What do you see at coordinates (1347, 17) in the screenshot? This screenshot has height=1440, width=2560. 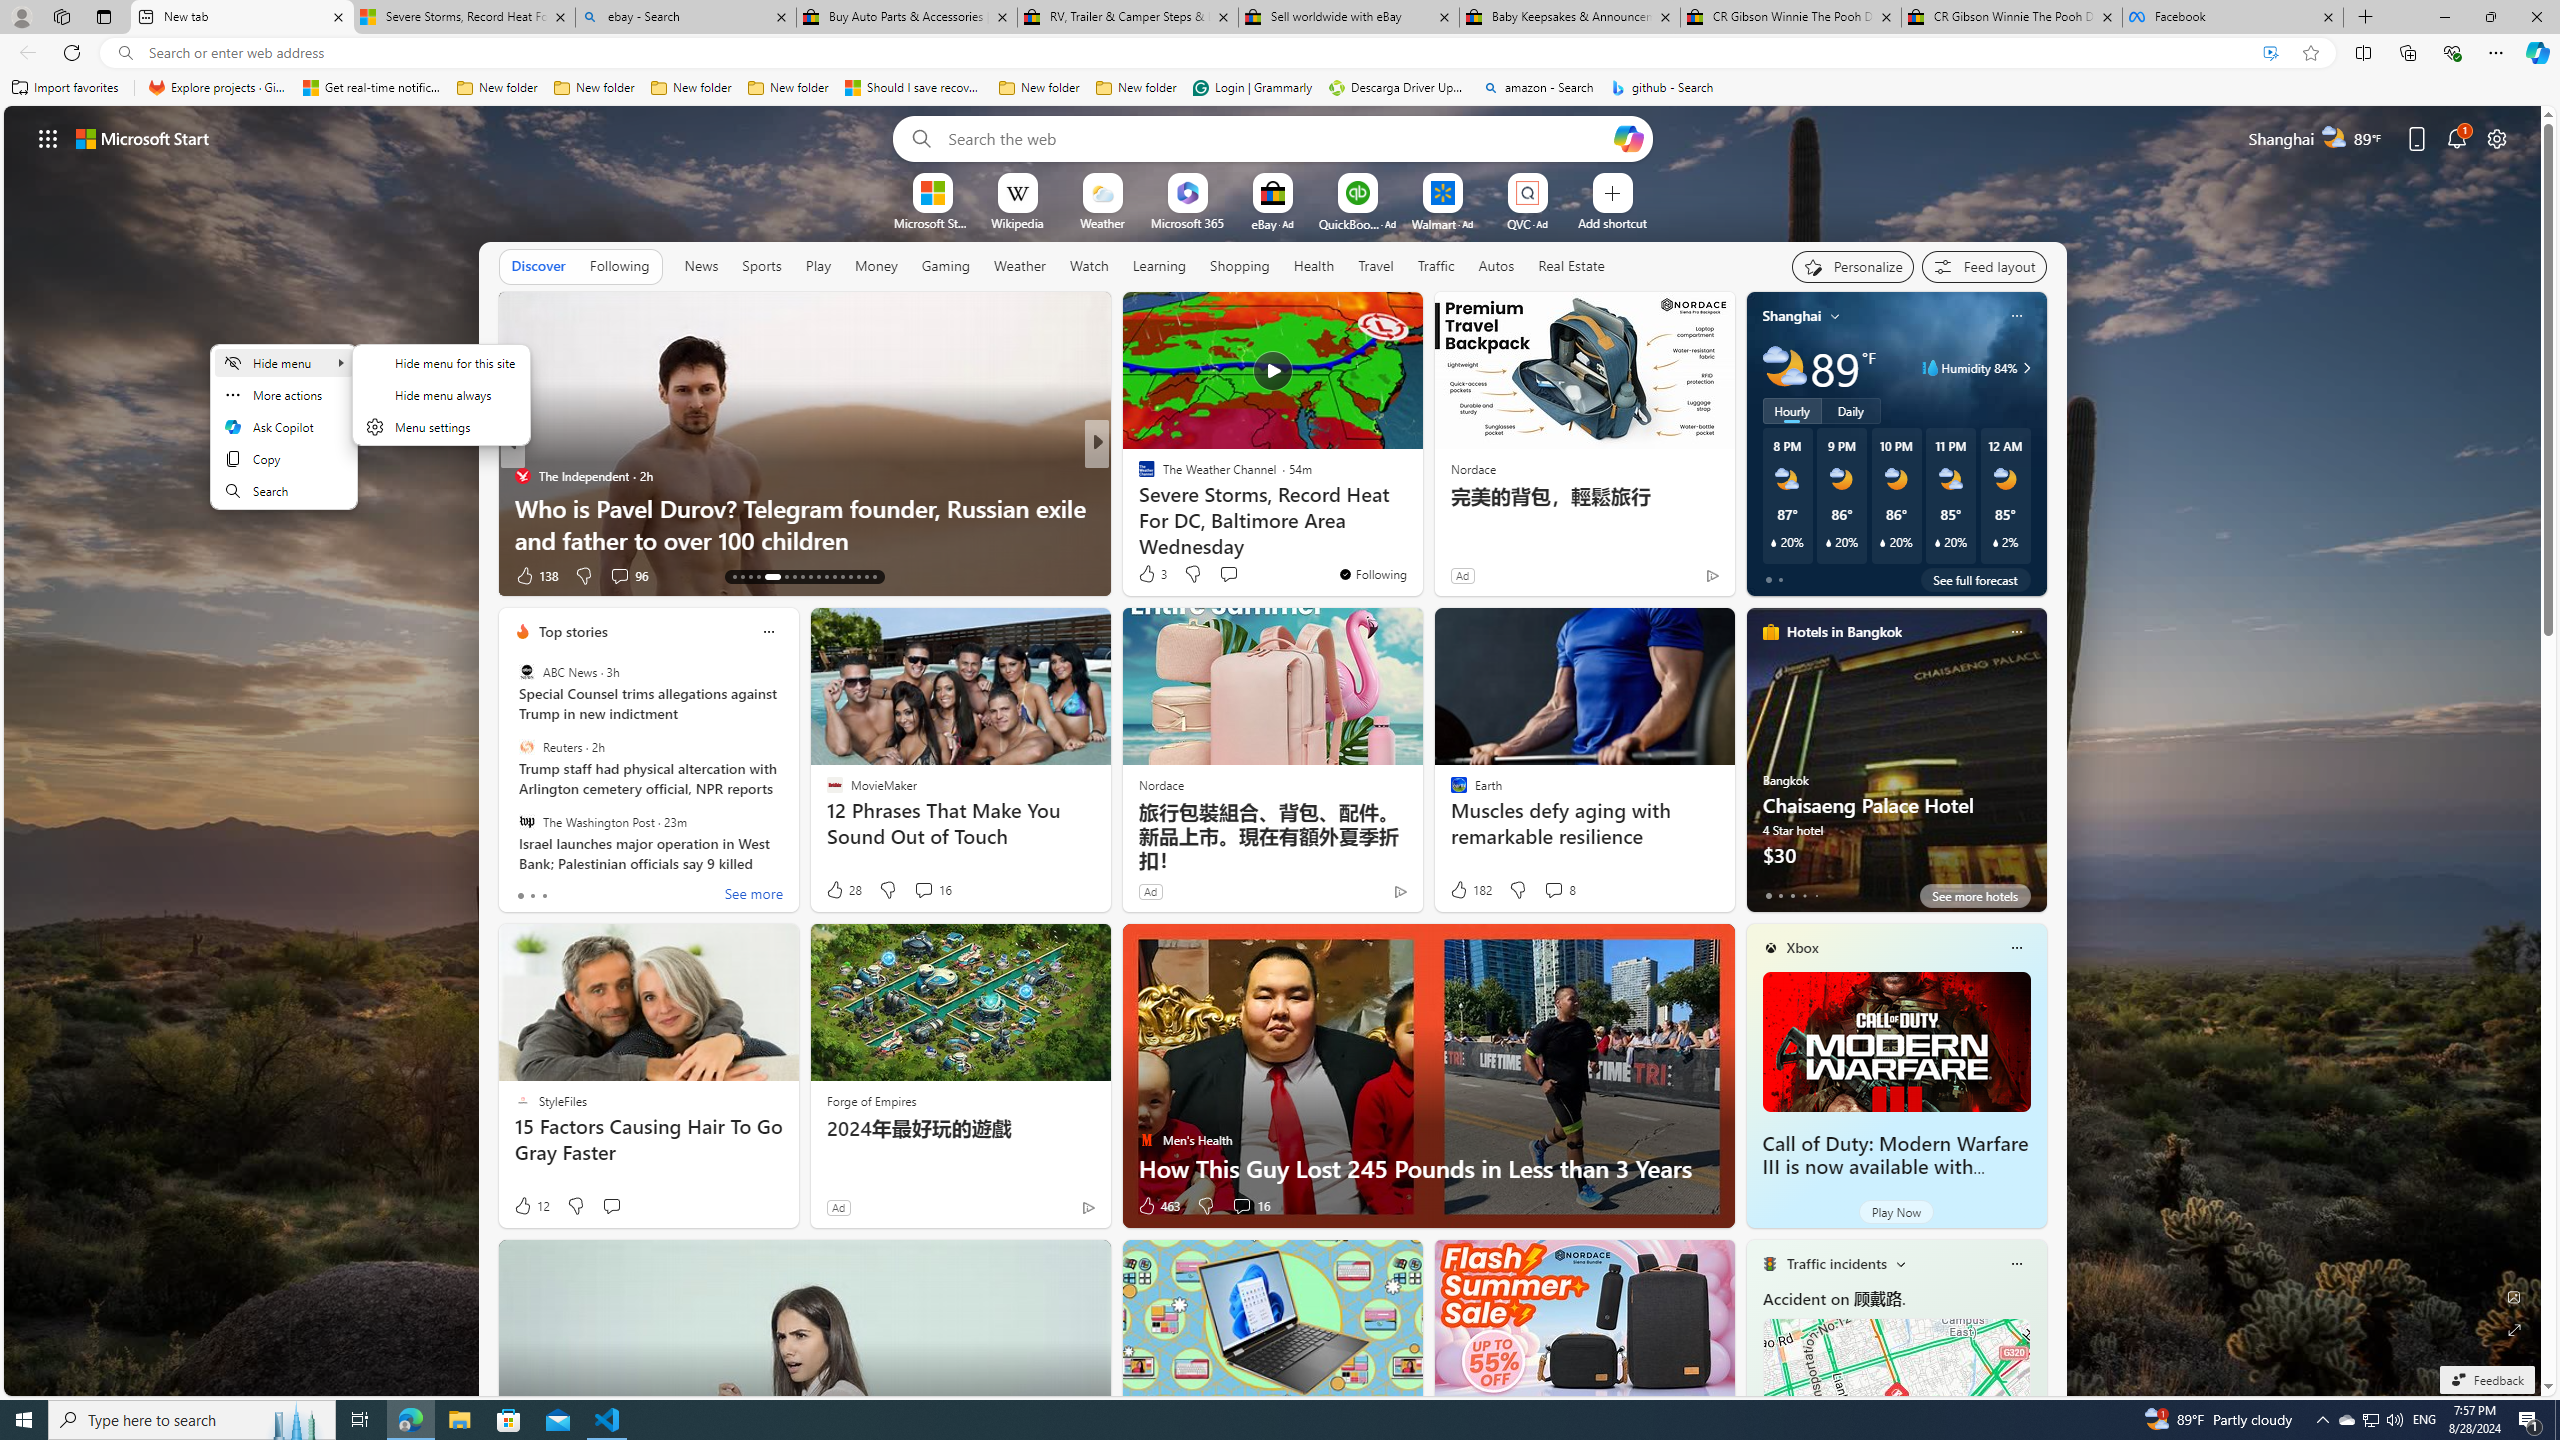 I see `Sell worldwide with eBay` at bounding box center [1347, 17].